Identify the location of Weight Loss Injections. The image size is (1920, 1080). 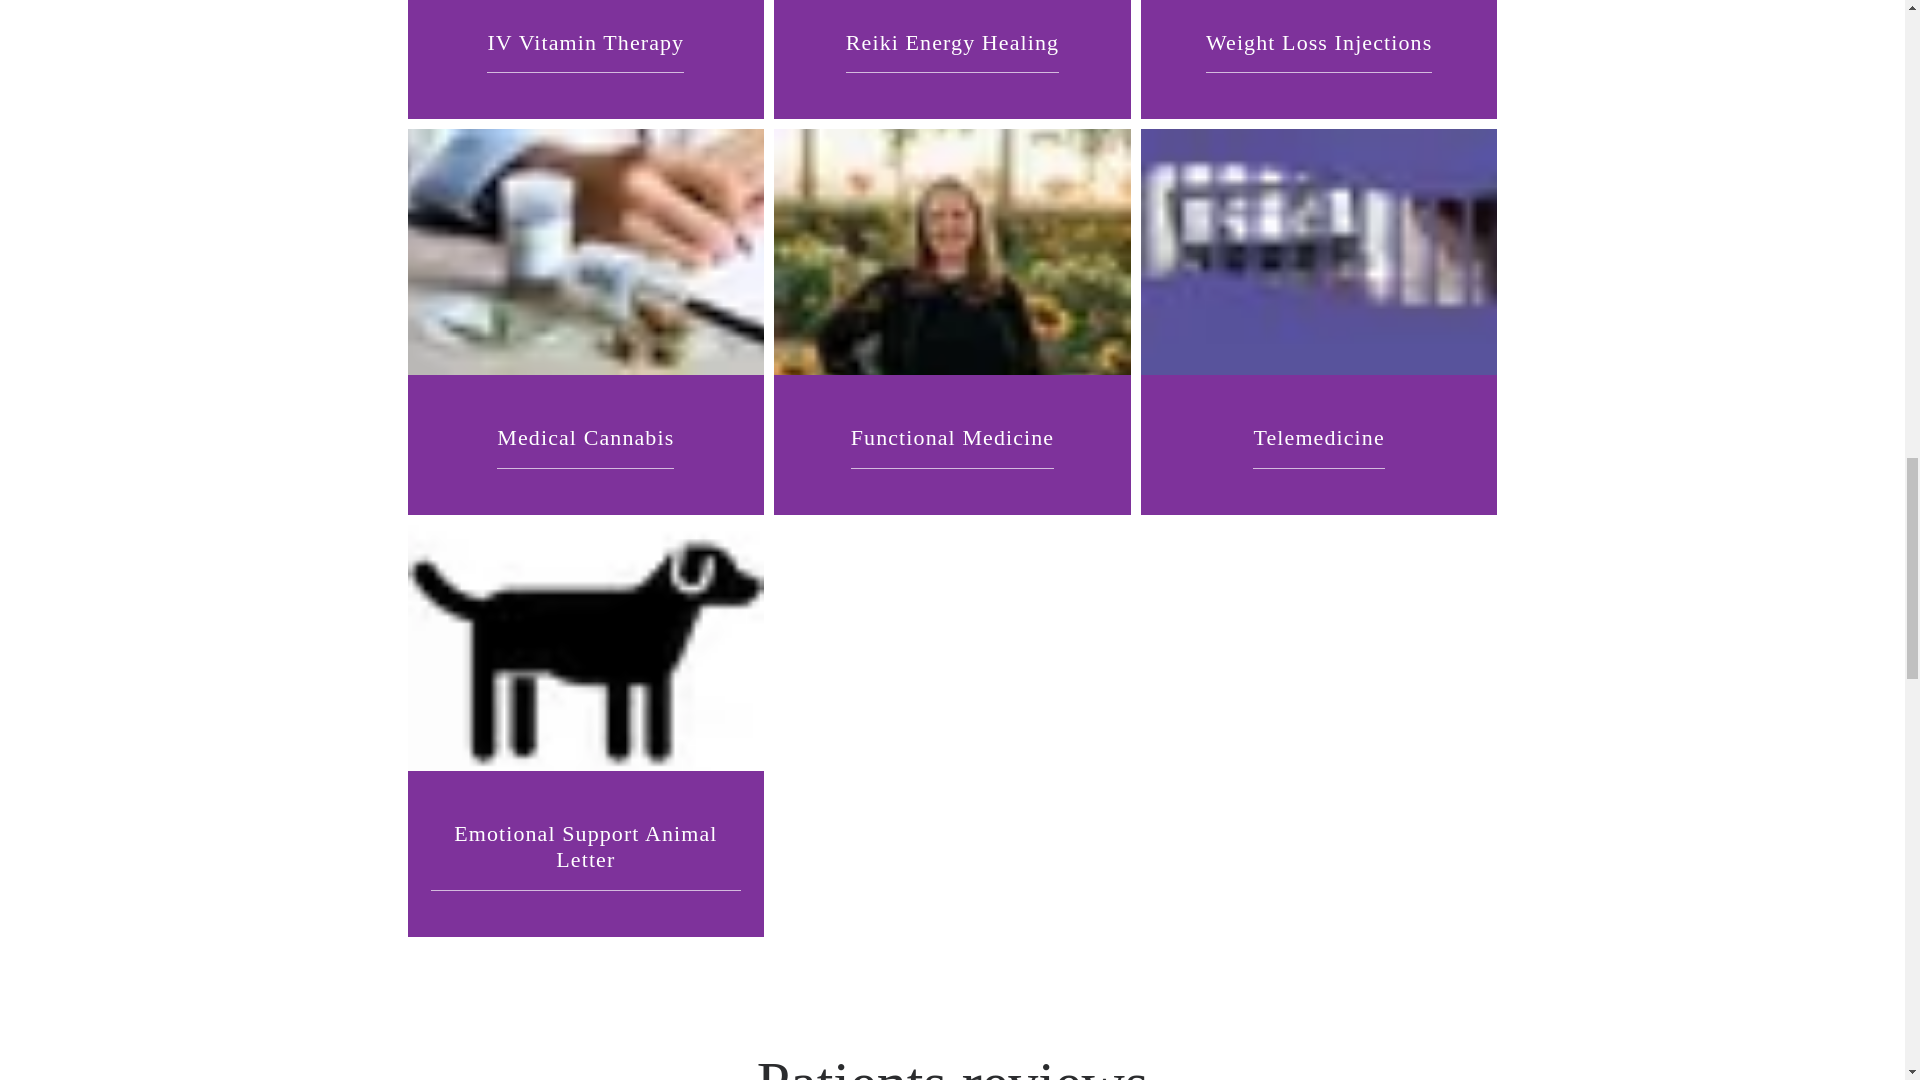
(1318, 42).